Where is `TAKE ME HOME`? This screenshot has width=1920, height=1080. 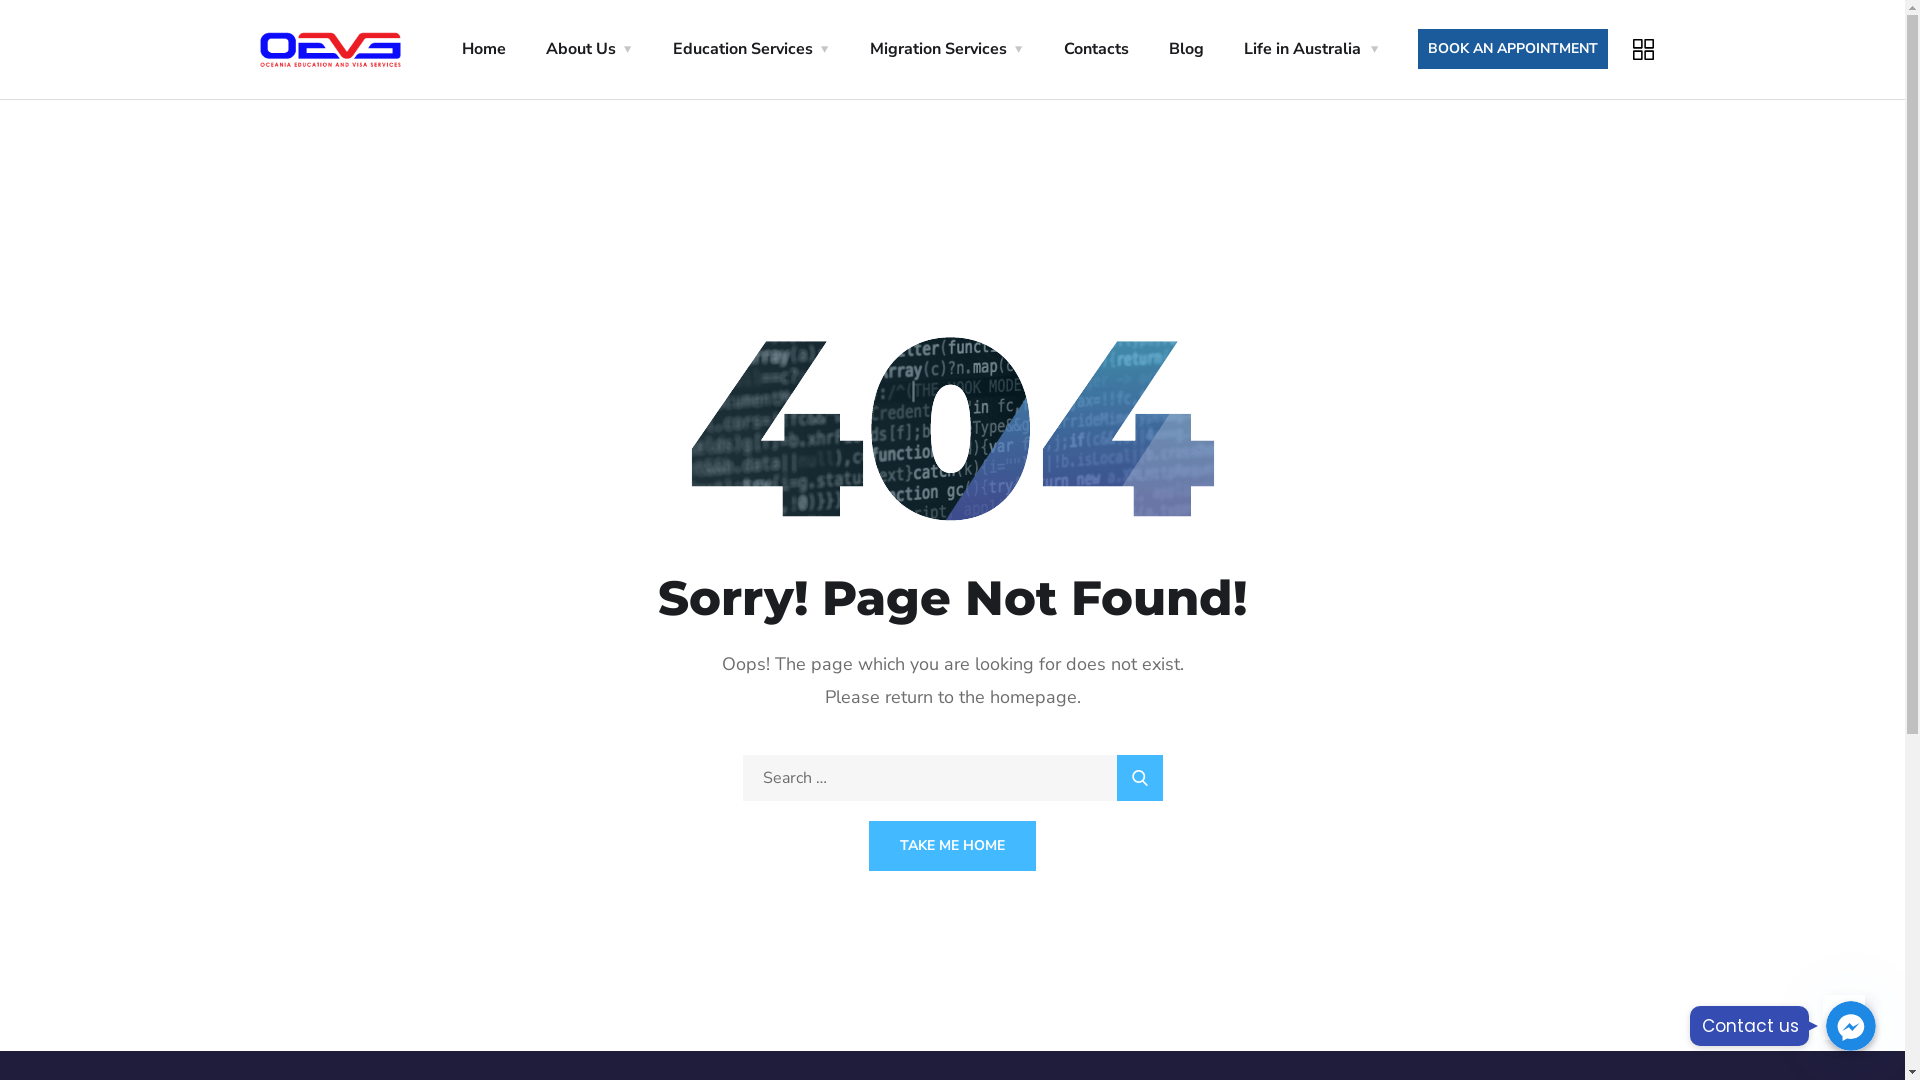 TAKE ME HOME is located at coordinates (952, 846).